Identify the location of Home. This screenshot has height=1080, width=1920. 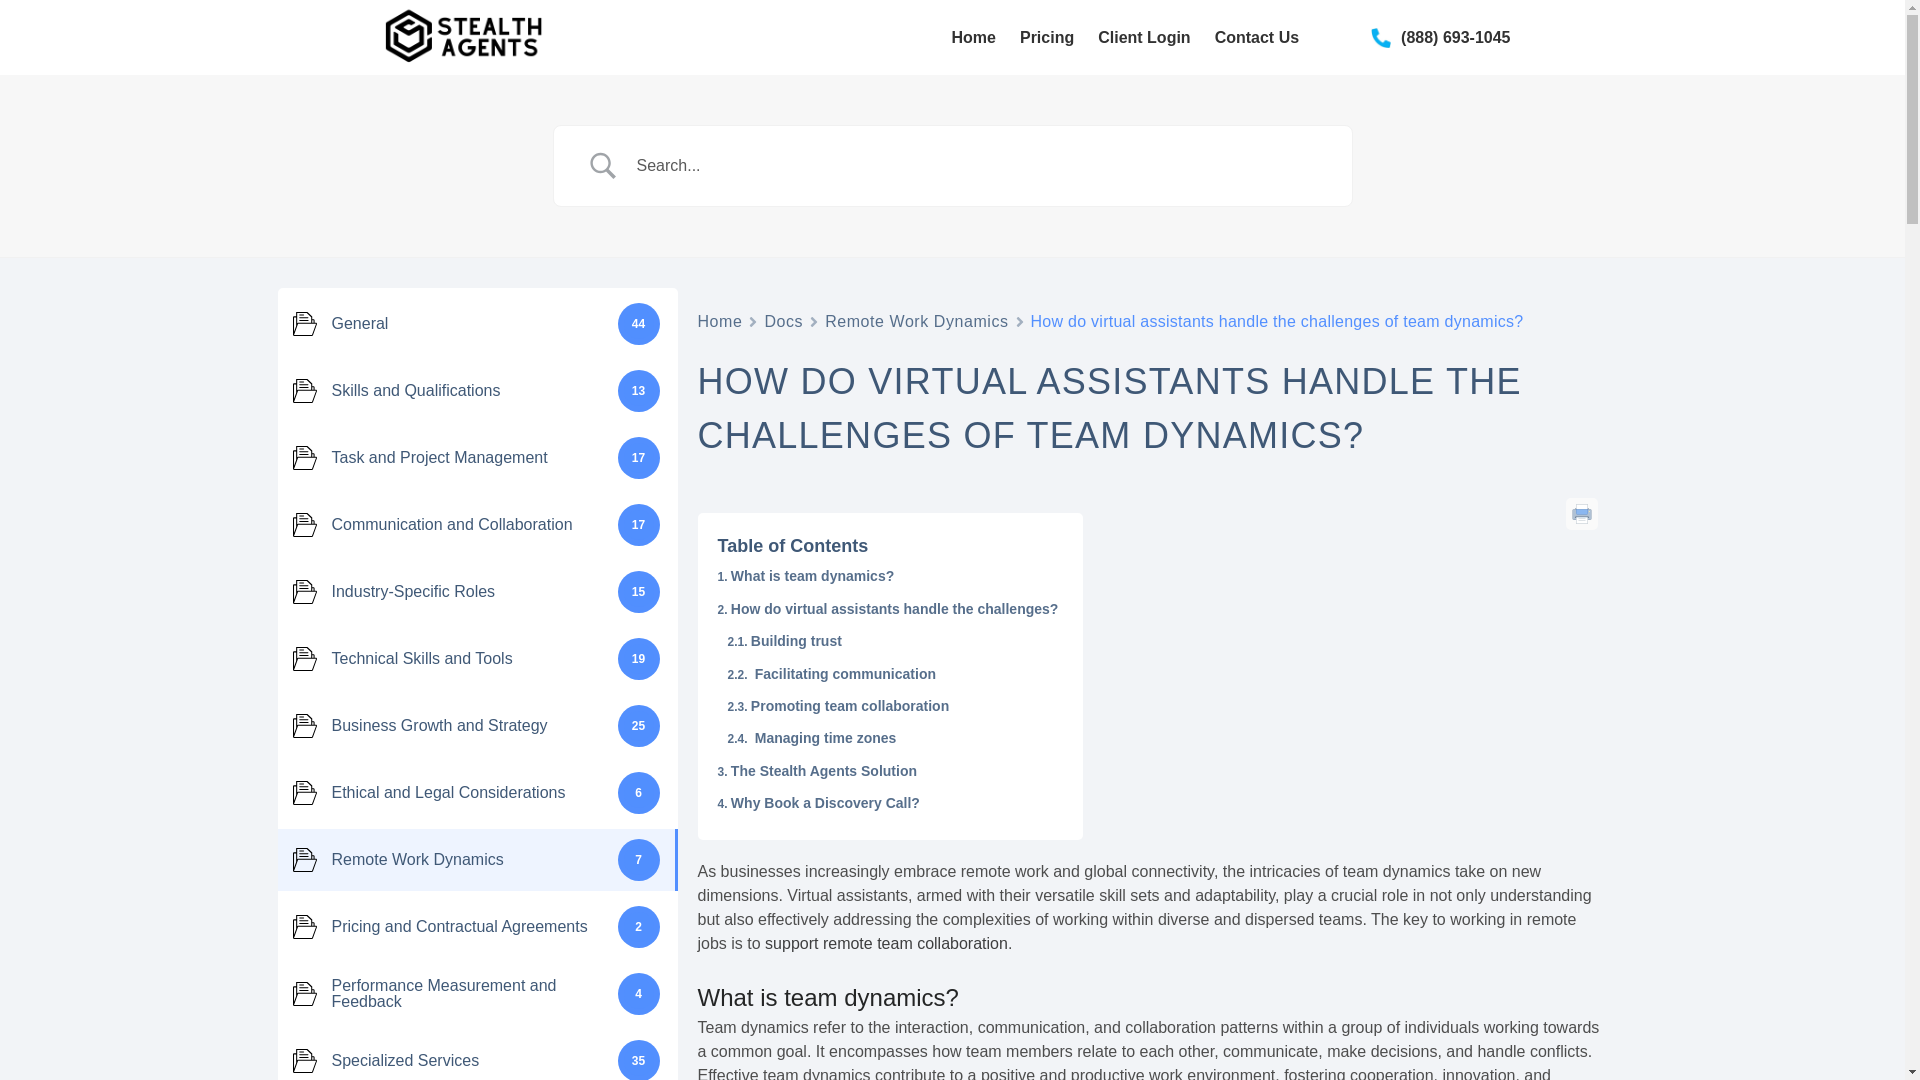
(720, 320).